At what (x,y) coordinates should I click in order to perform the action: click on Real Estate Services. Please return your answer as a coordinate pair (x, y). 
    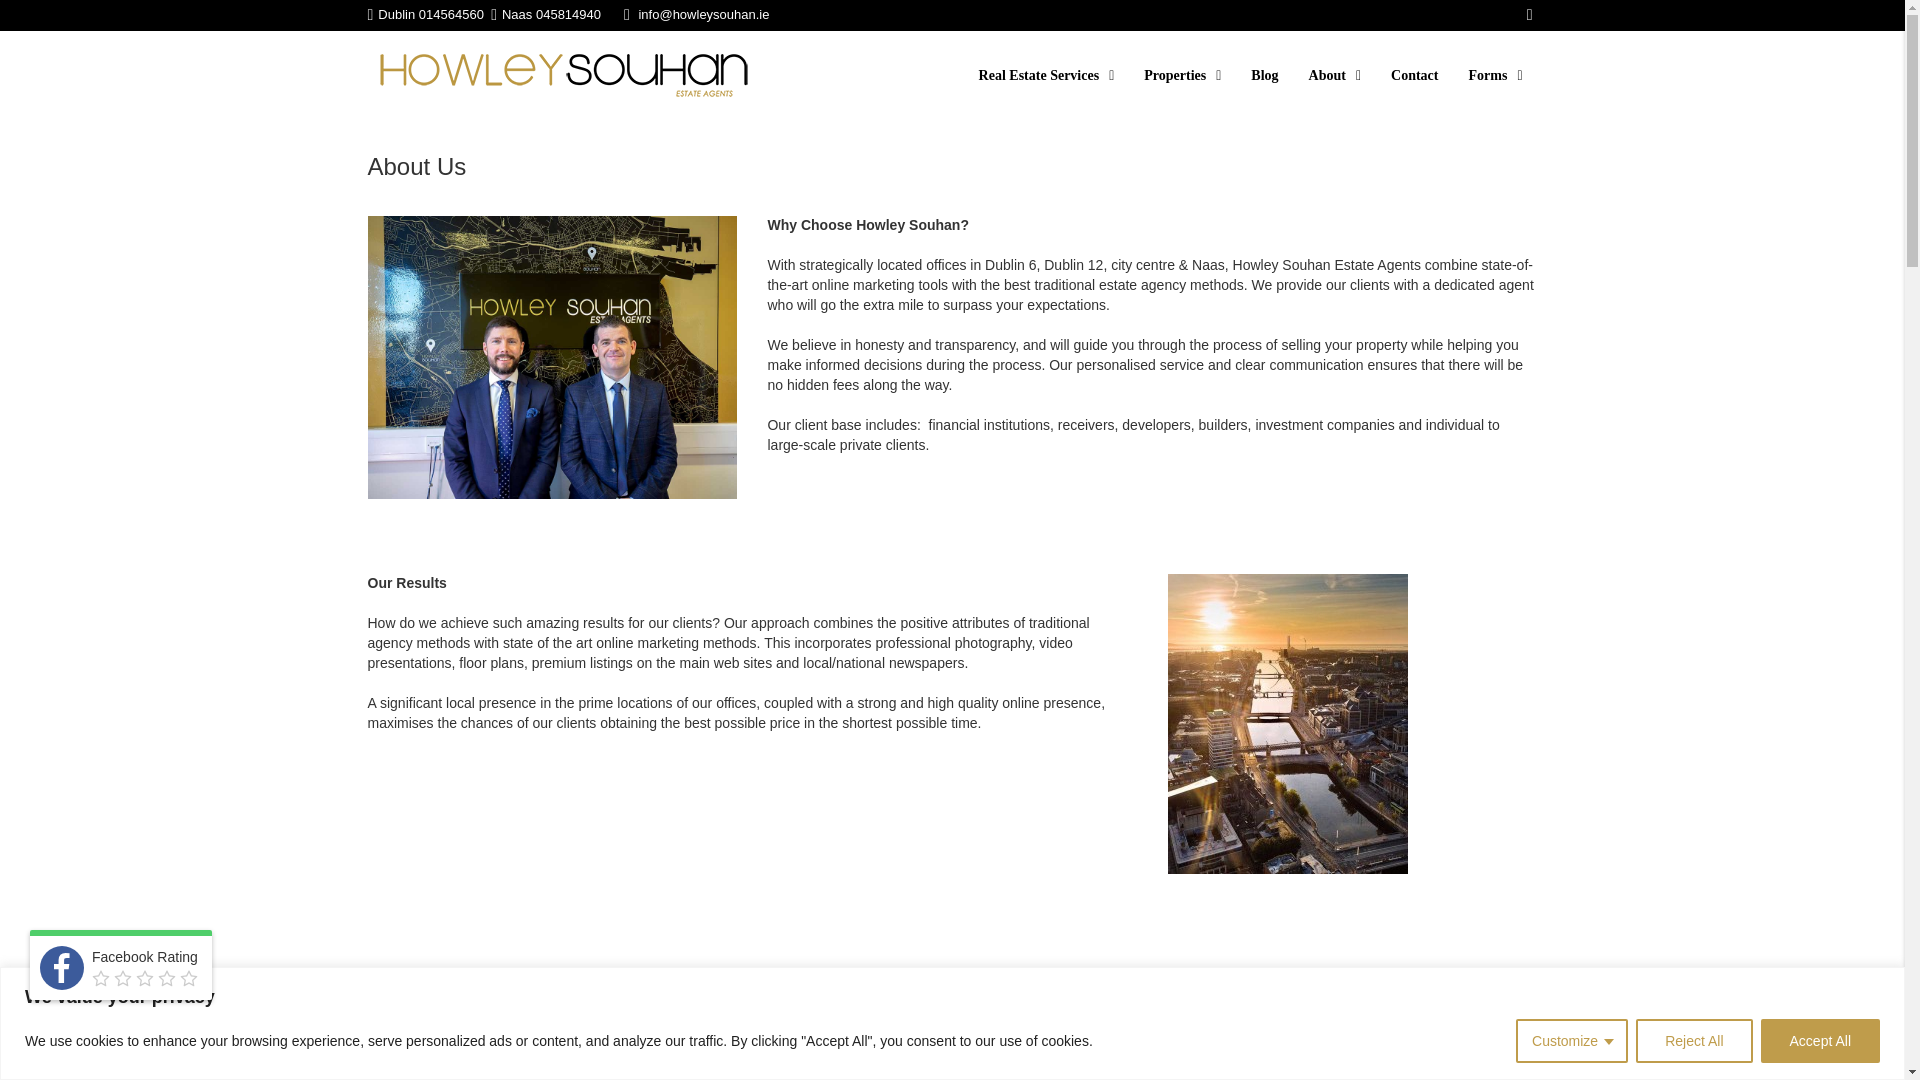
    Looking at the image, I should click on (1046, 76).